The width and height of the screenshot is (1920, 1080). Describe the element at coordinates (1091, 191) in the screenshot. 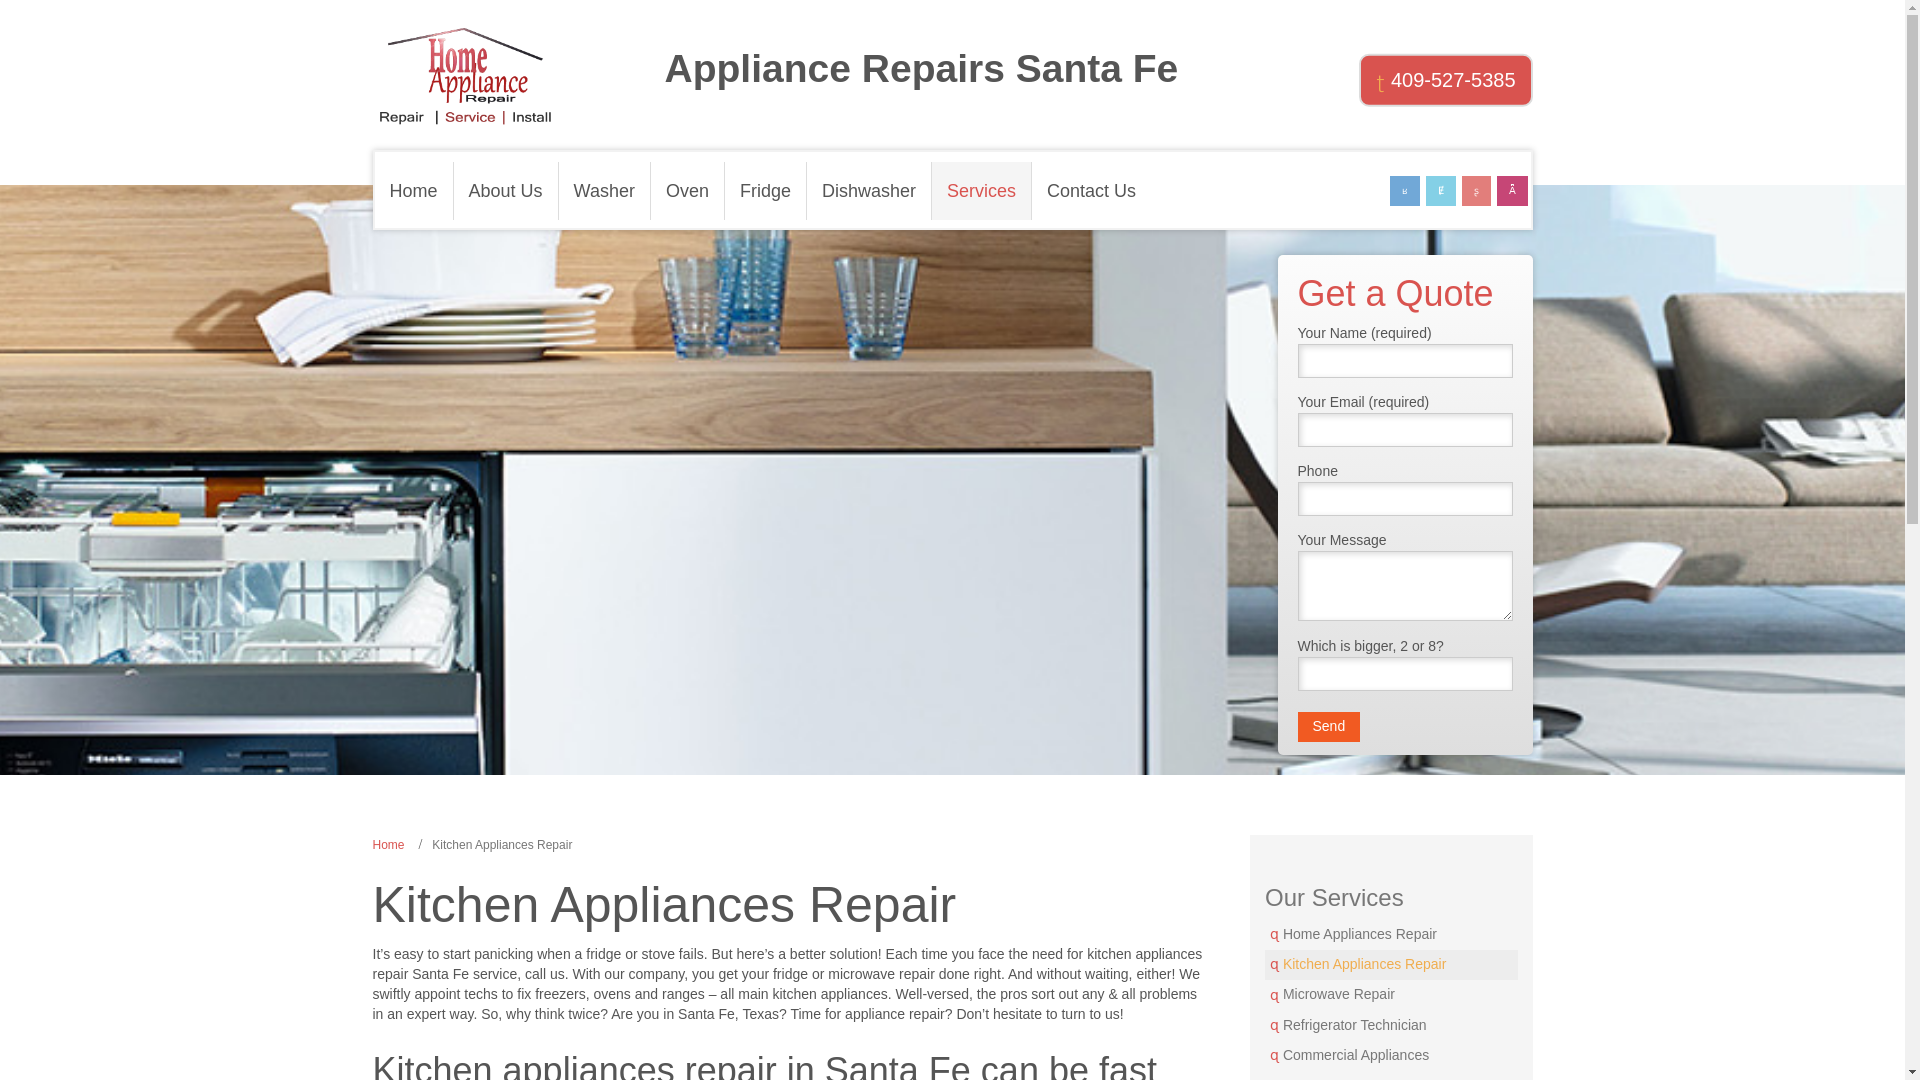

I see `Contact Us` at that location.